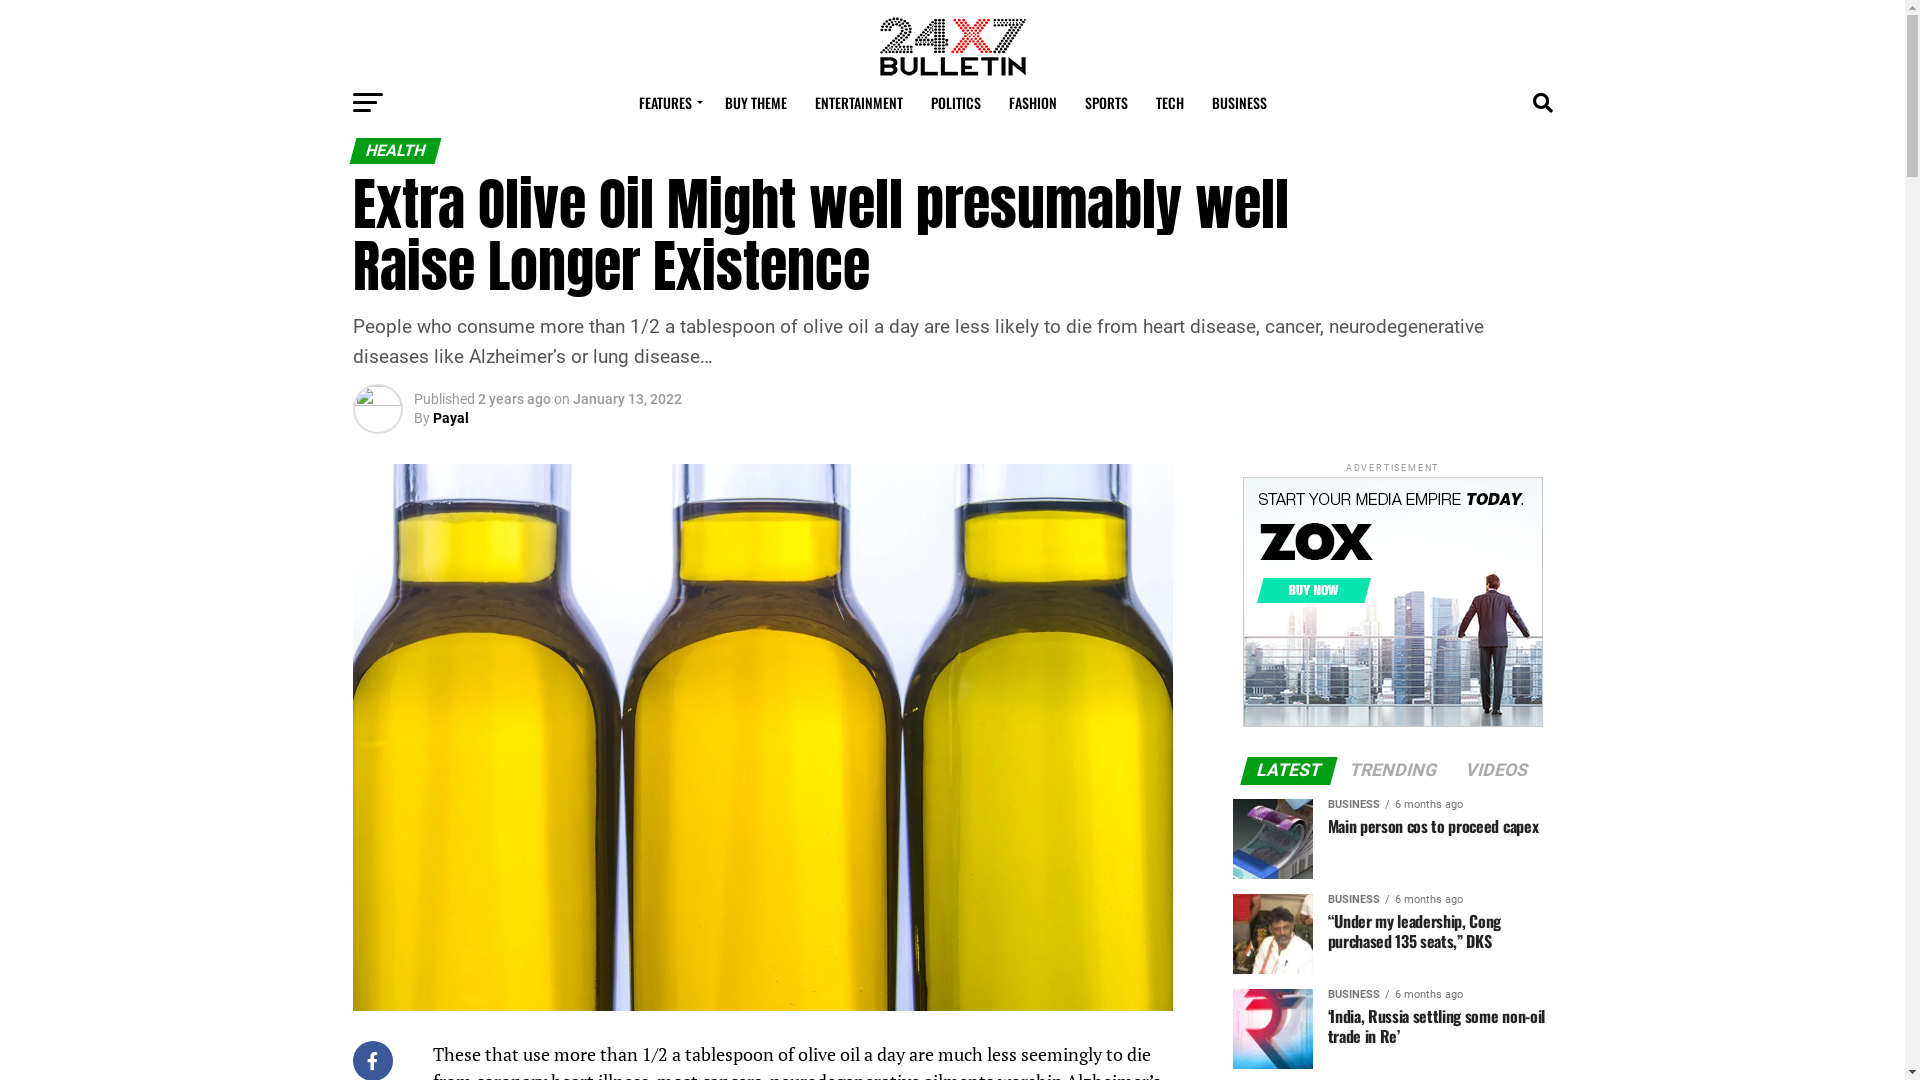 This screenshot has width=1920, height=1080. I want to click on BUY THEME, so click(755, 102).